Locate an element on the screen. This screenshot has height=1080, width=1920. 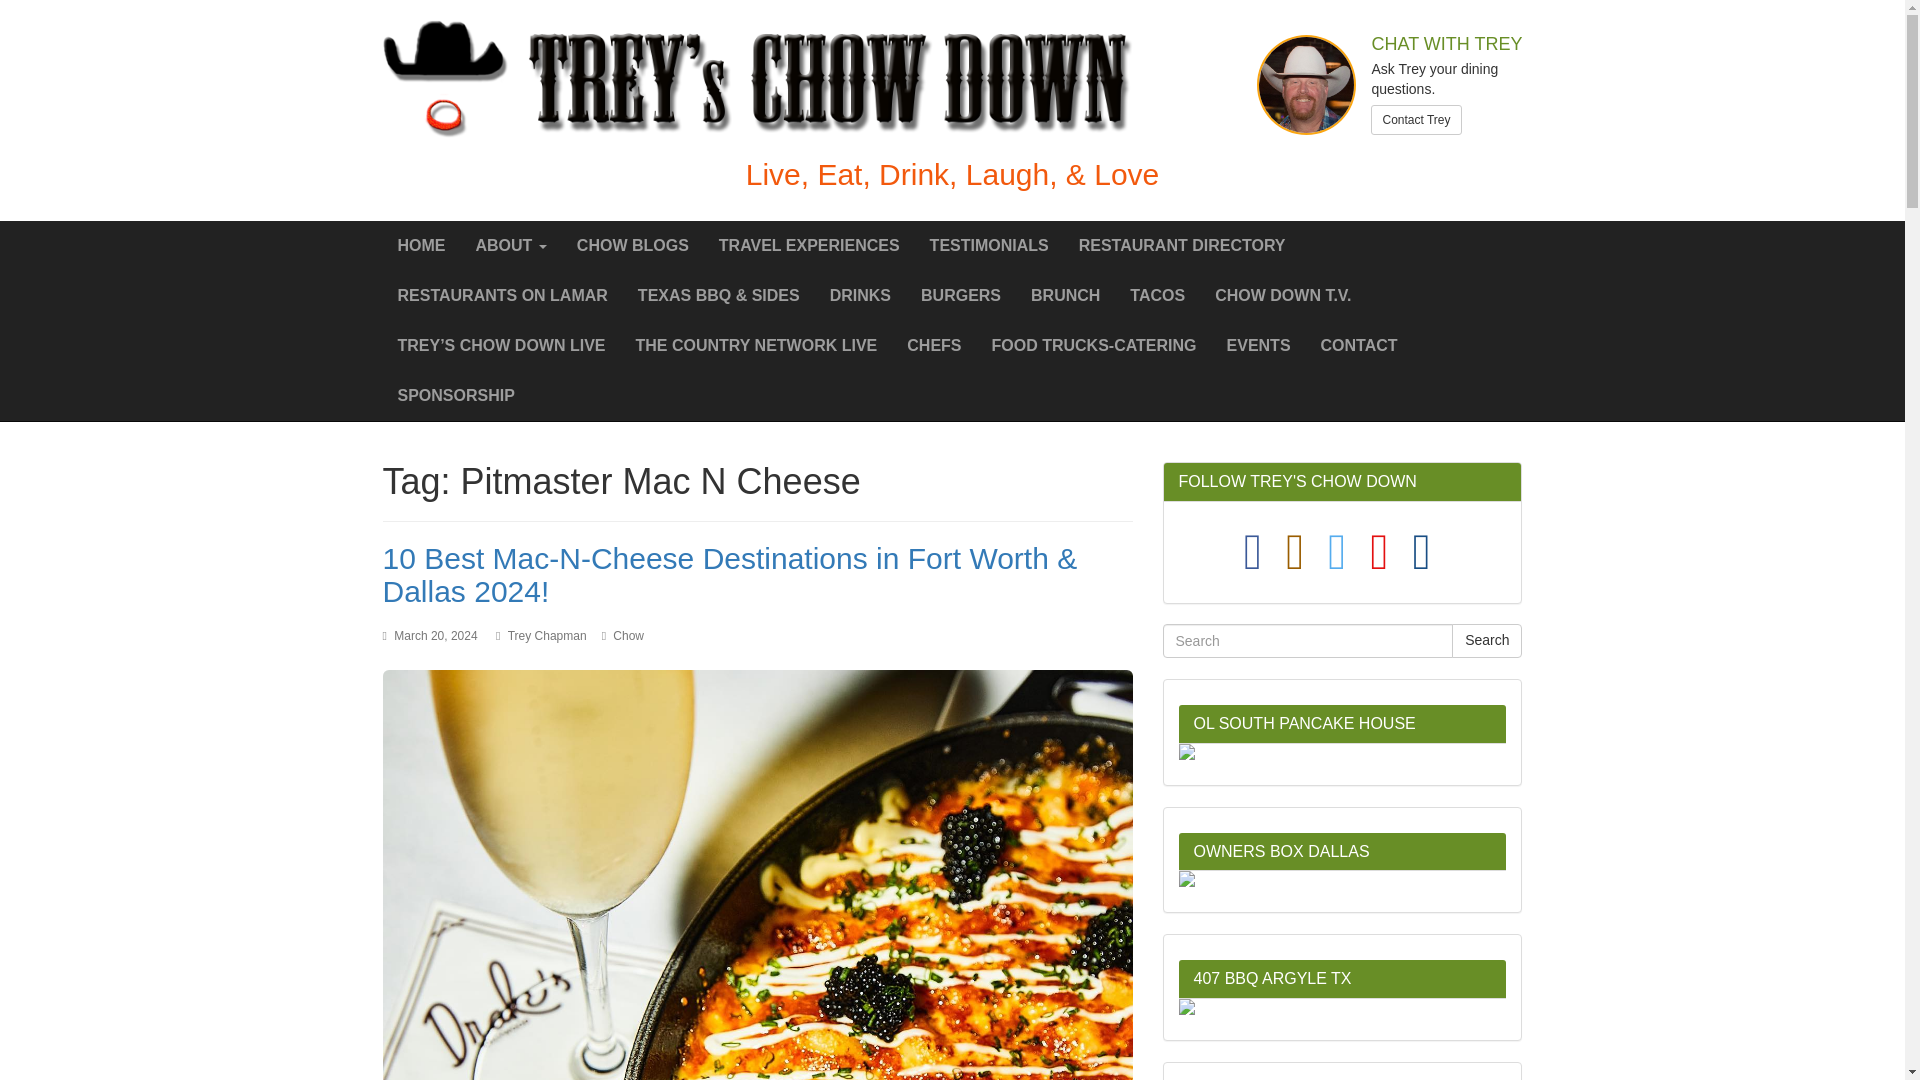
TESTIMONIALS is located at coordinates (989, 246).